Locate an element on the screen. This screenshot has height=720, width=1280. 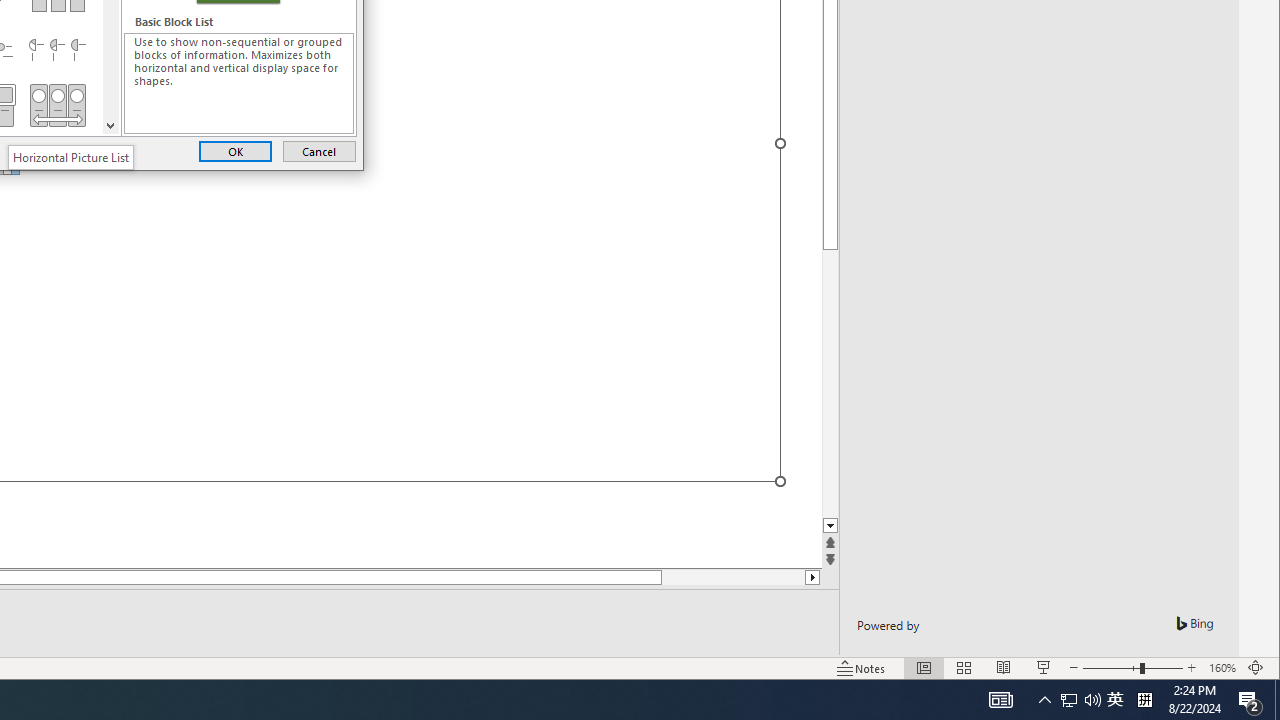
OK is located at coordinates (235, 150).